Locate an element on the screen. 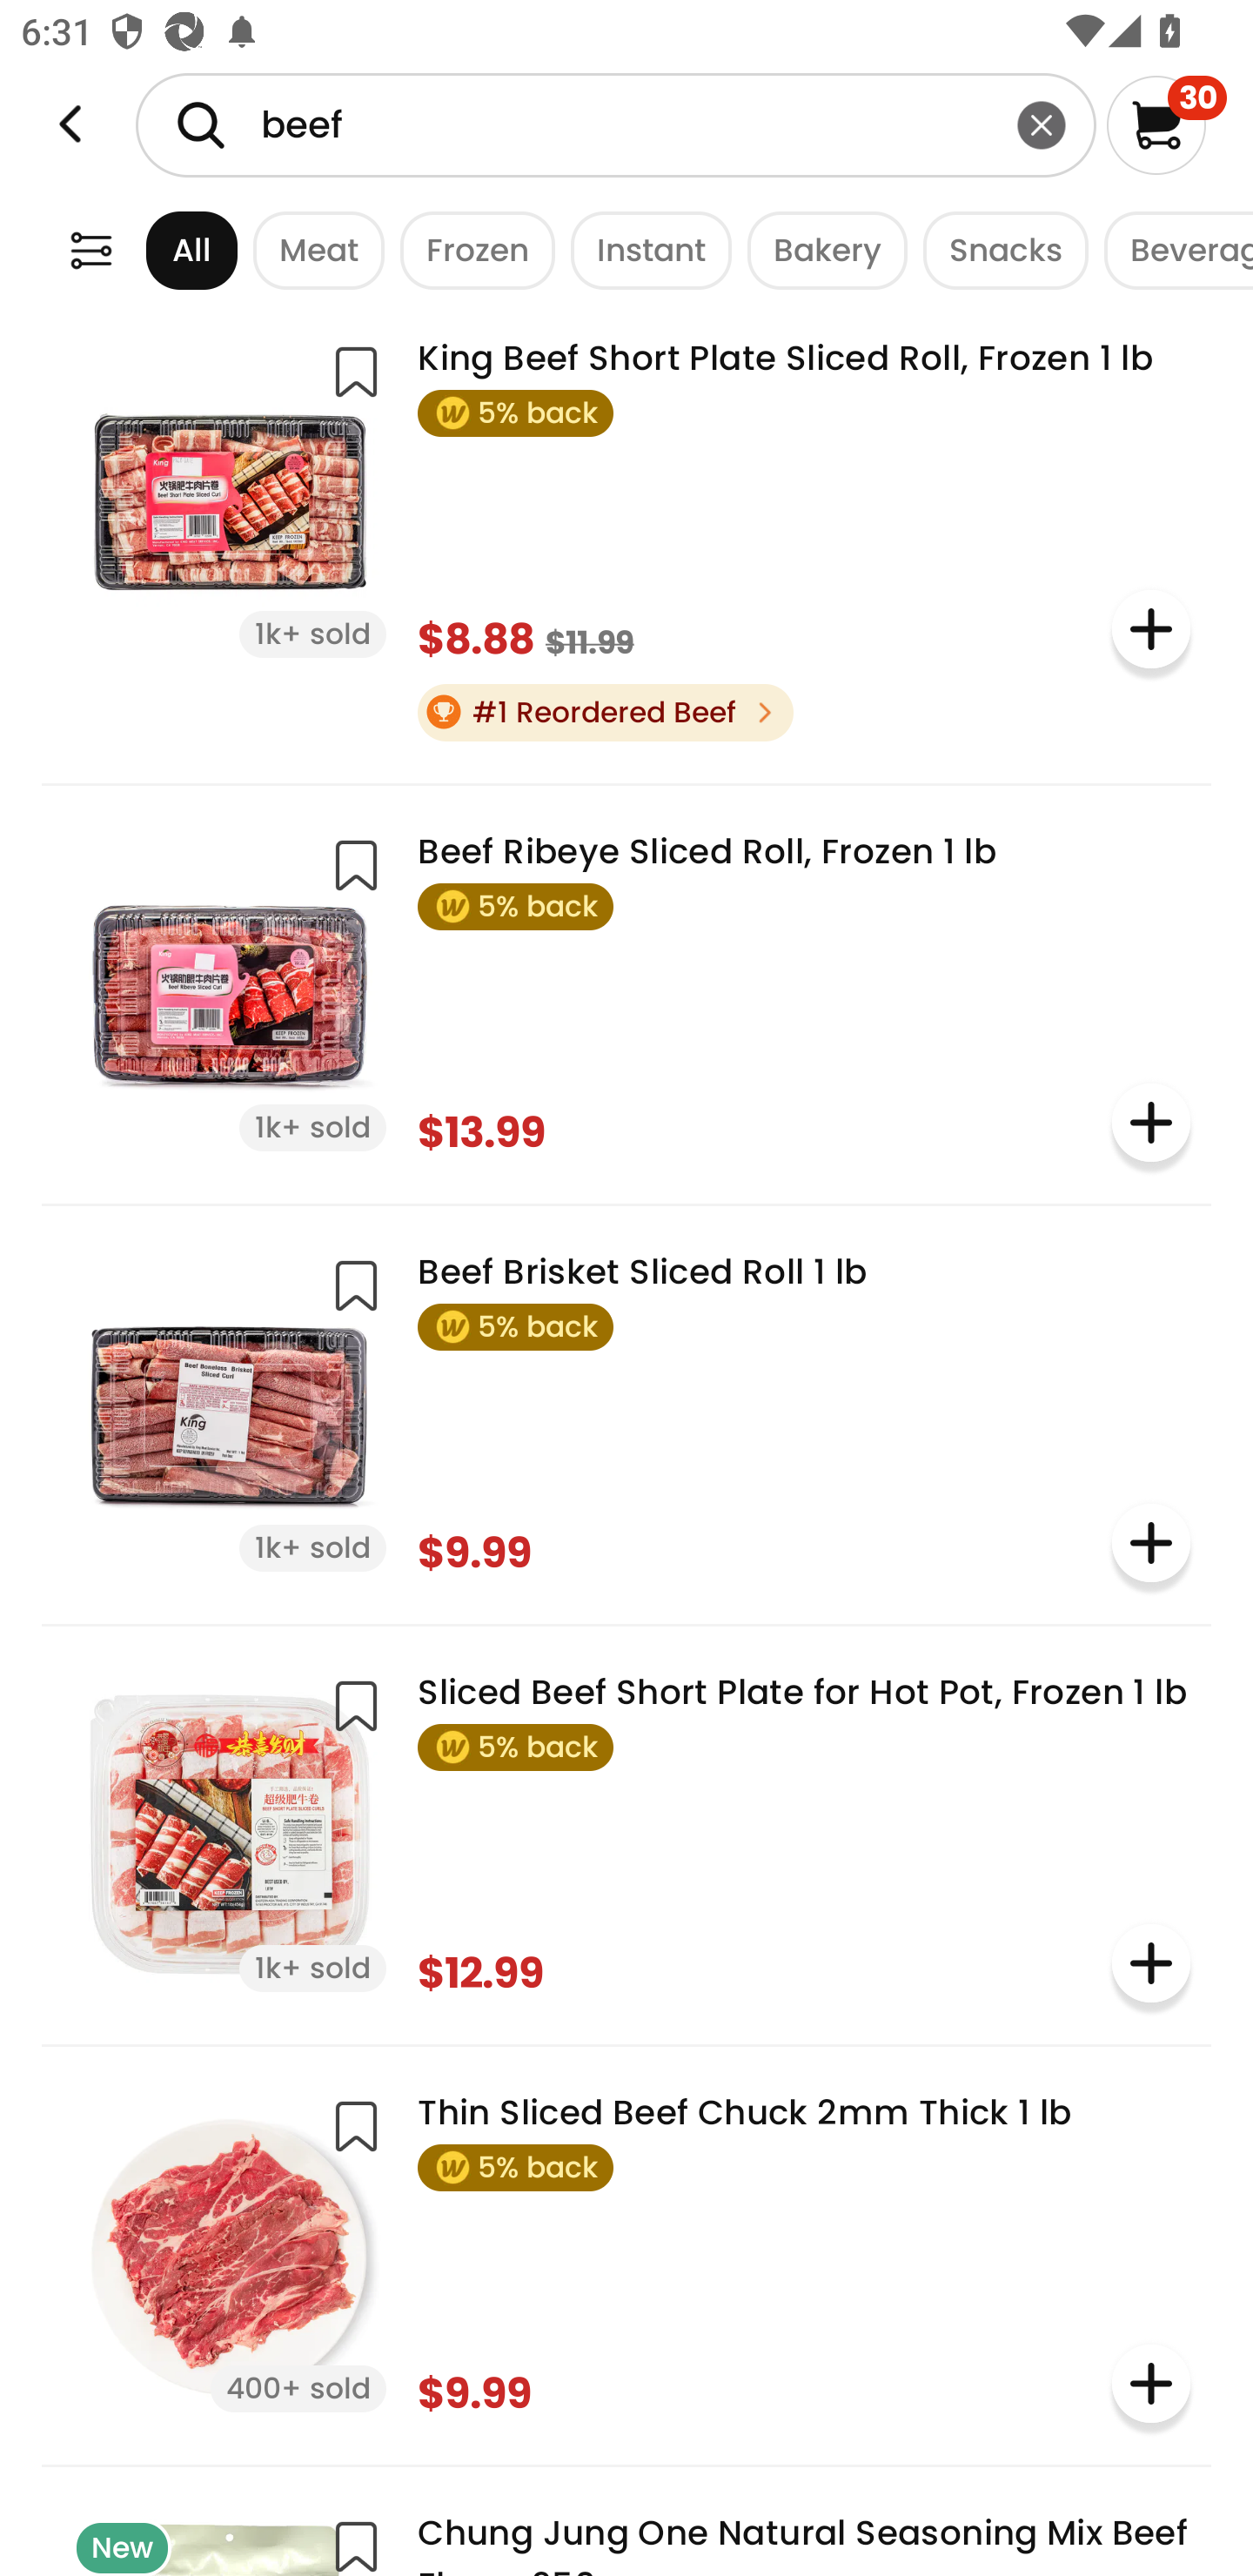  Meat is located at coordinates (312, 249).